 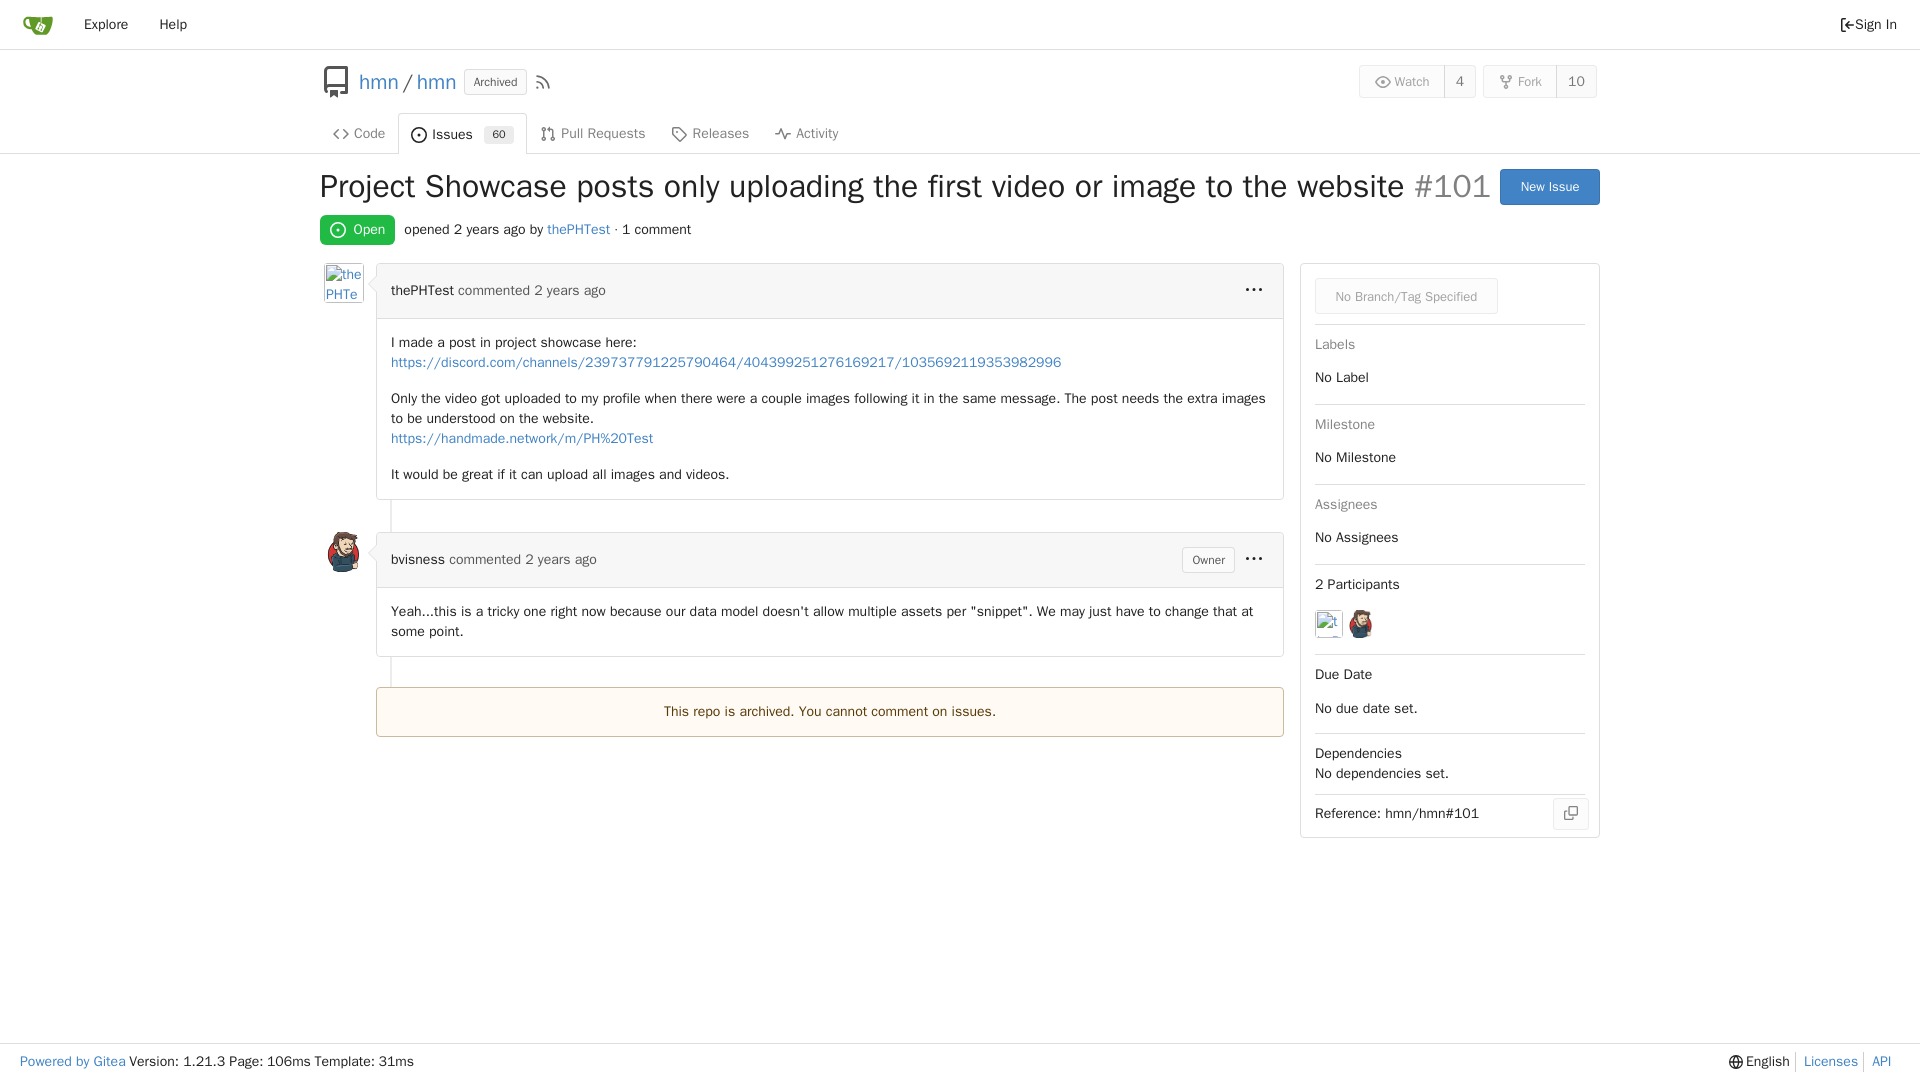 I want to click on Activity, so click(x=462, y=134).